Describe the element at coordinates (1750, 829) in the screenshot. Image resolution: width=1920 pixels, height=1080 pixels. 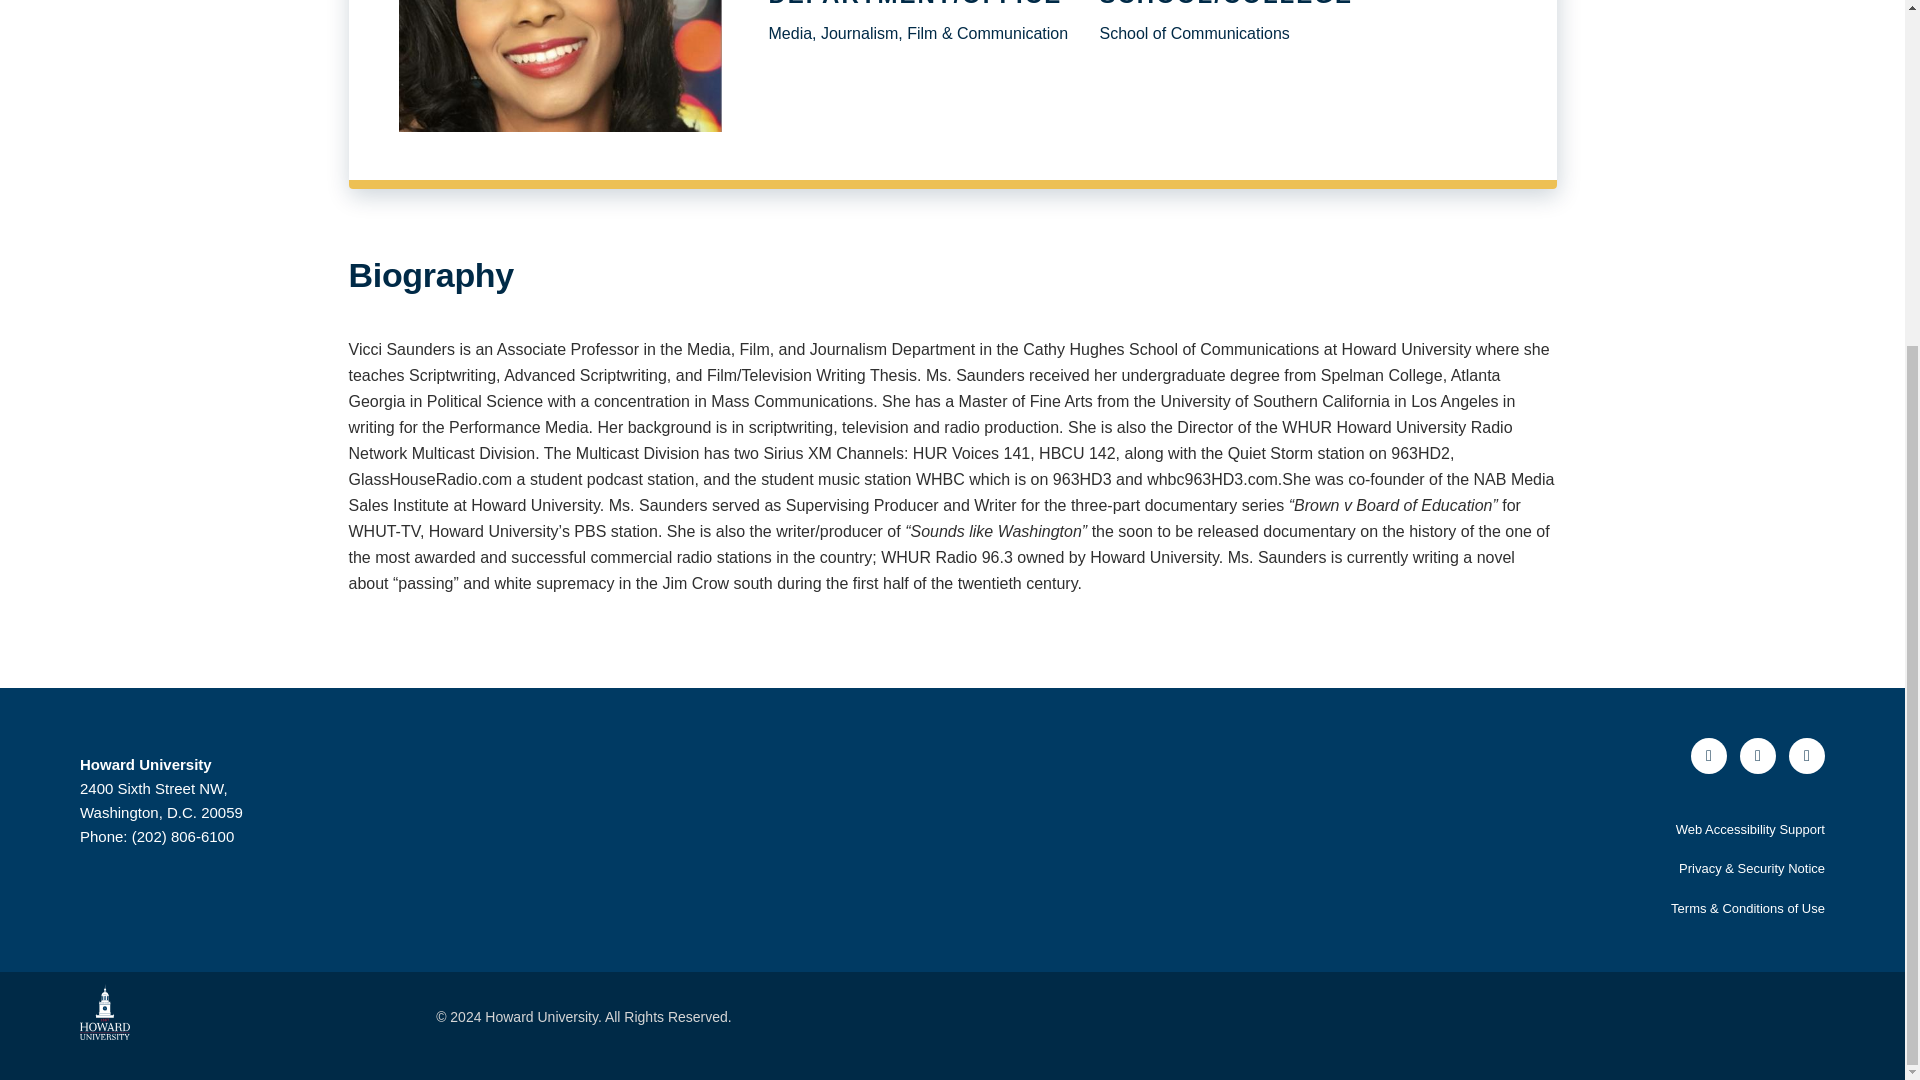
I see `Web Accessibility Support` at that location.